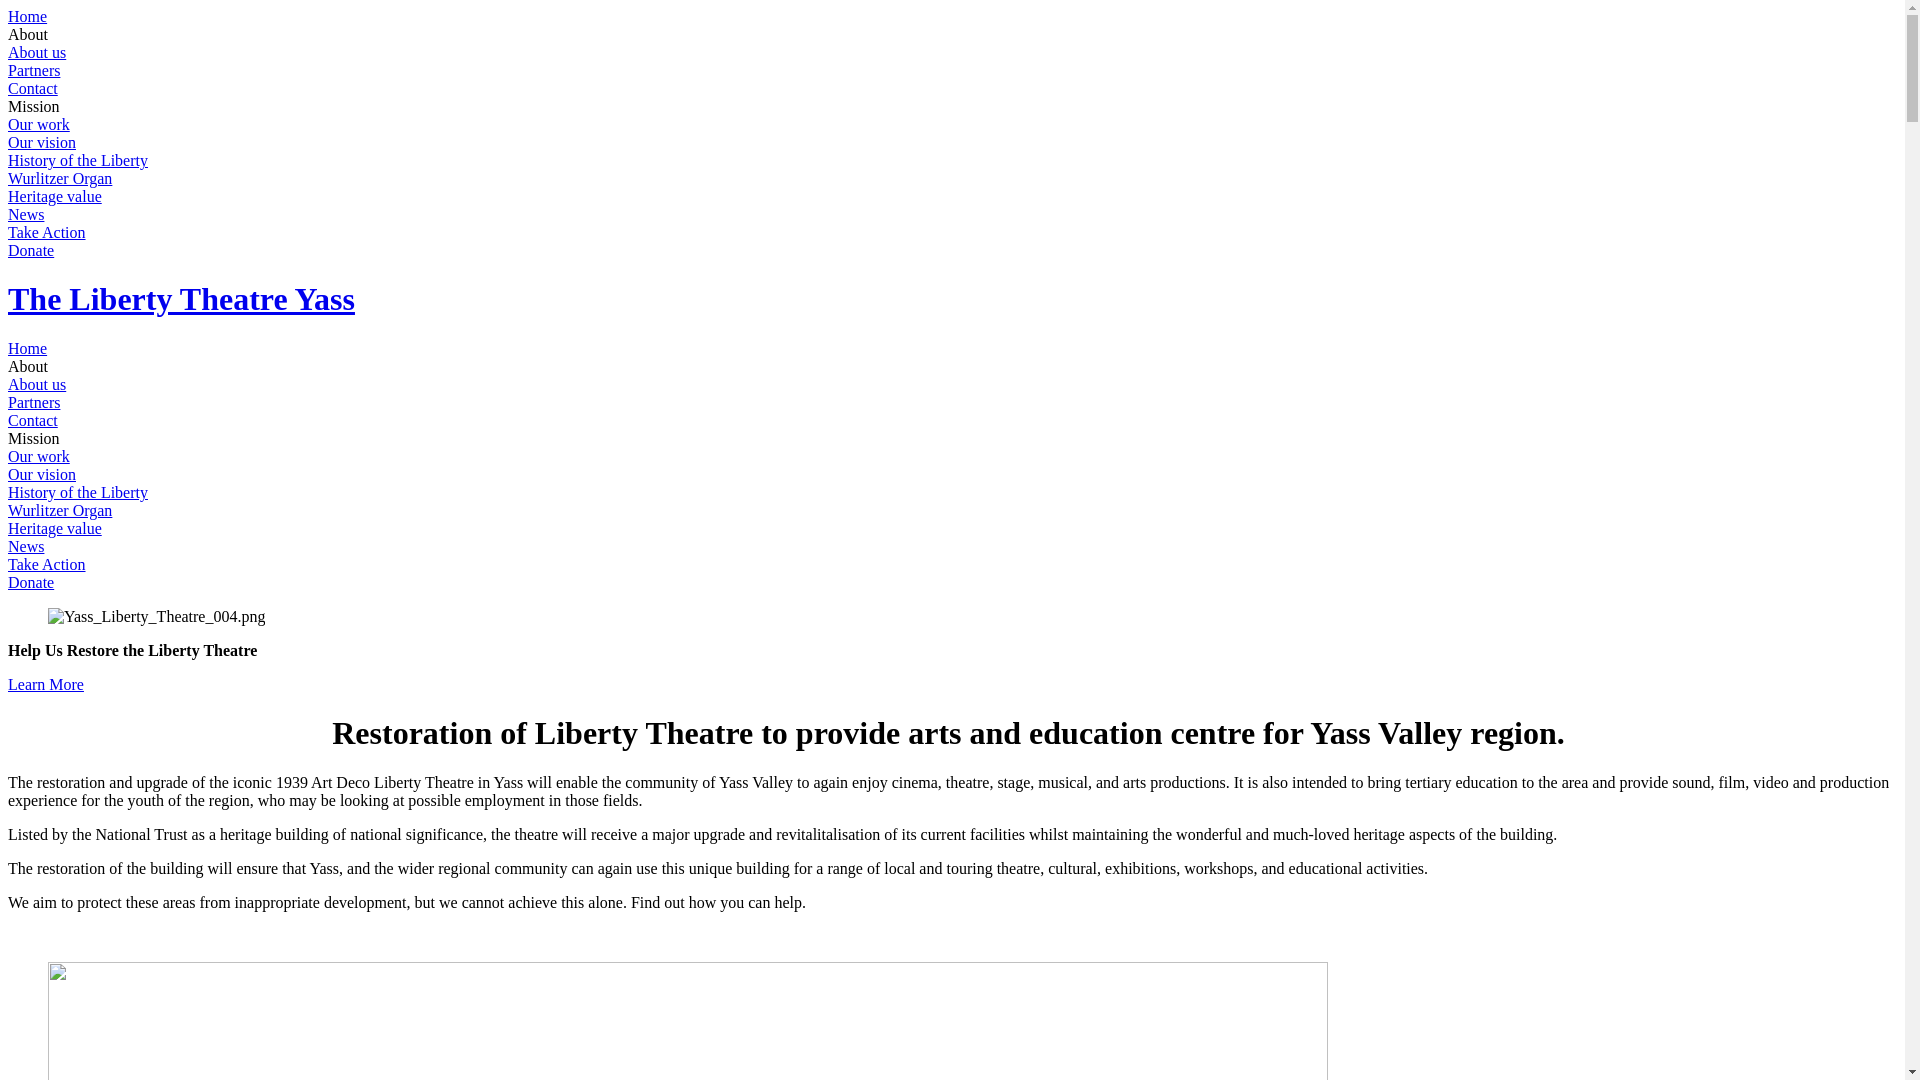  Describe the element at coordinates (28, 348) in the screenshot. I see `Home` at that location.